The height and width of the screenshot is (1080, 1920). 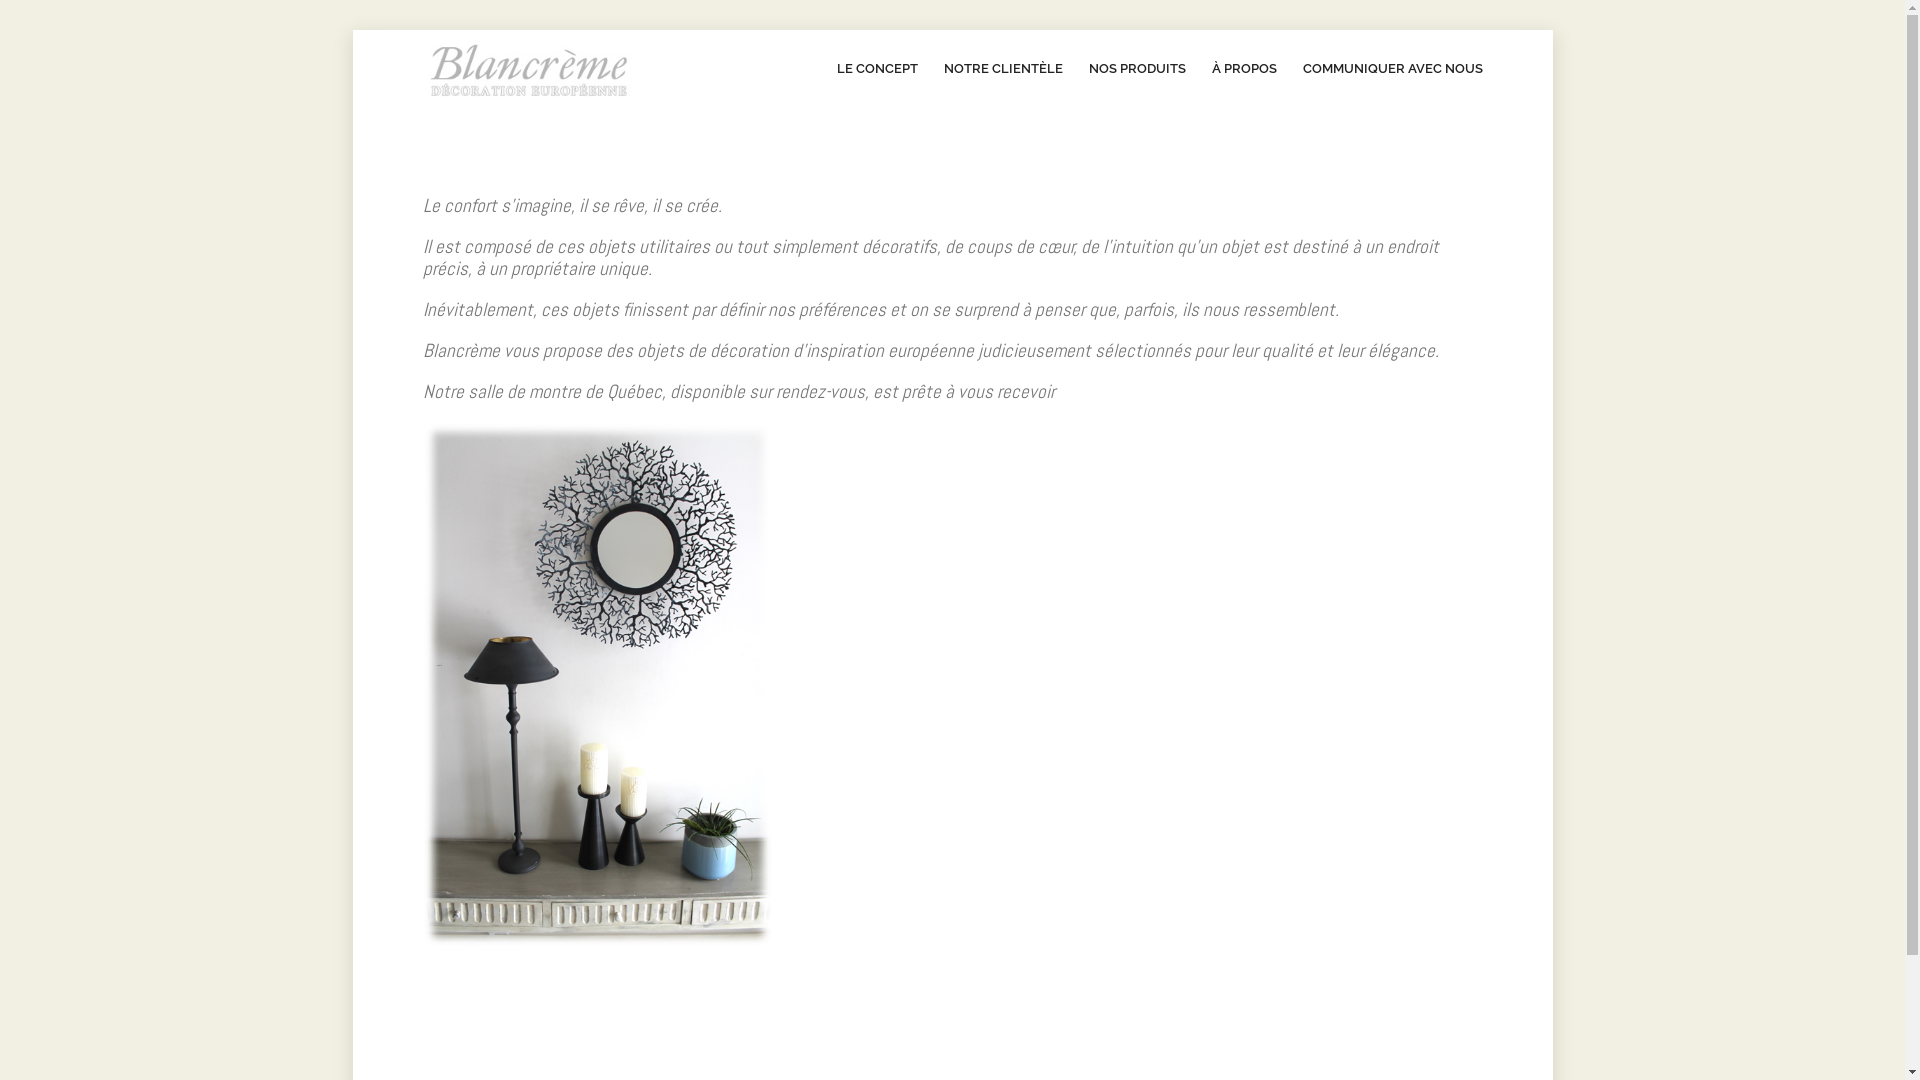 I want to click on COMMUNIQUER AVEC NOUS, so click(x=1392, y=68).